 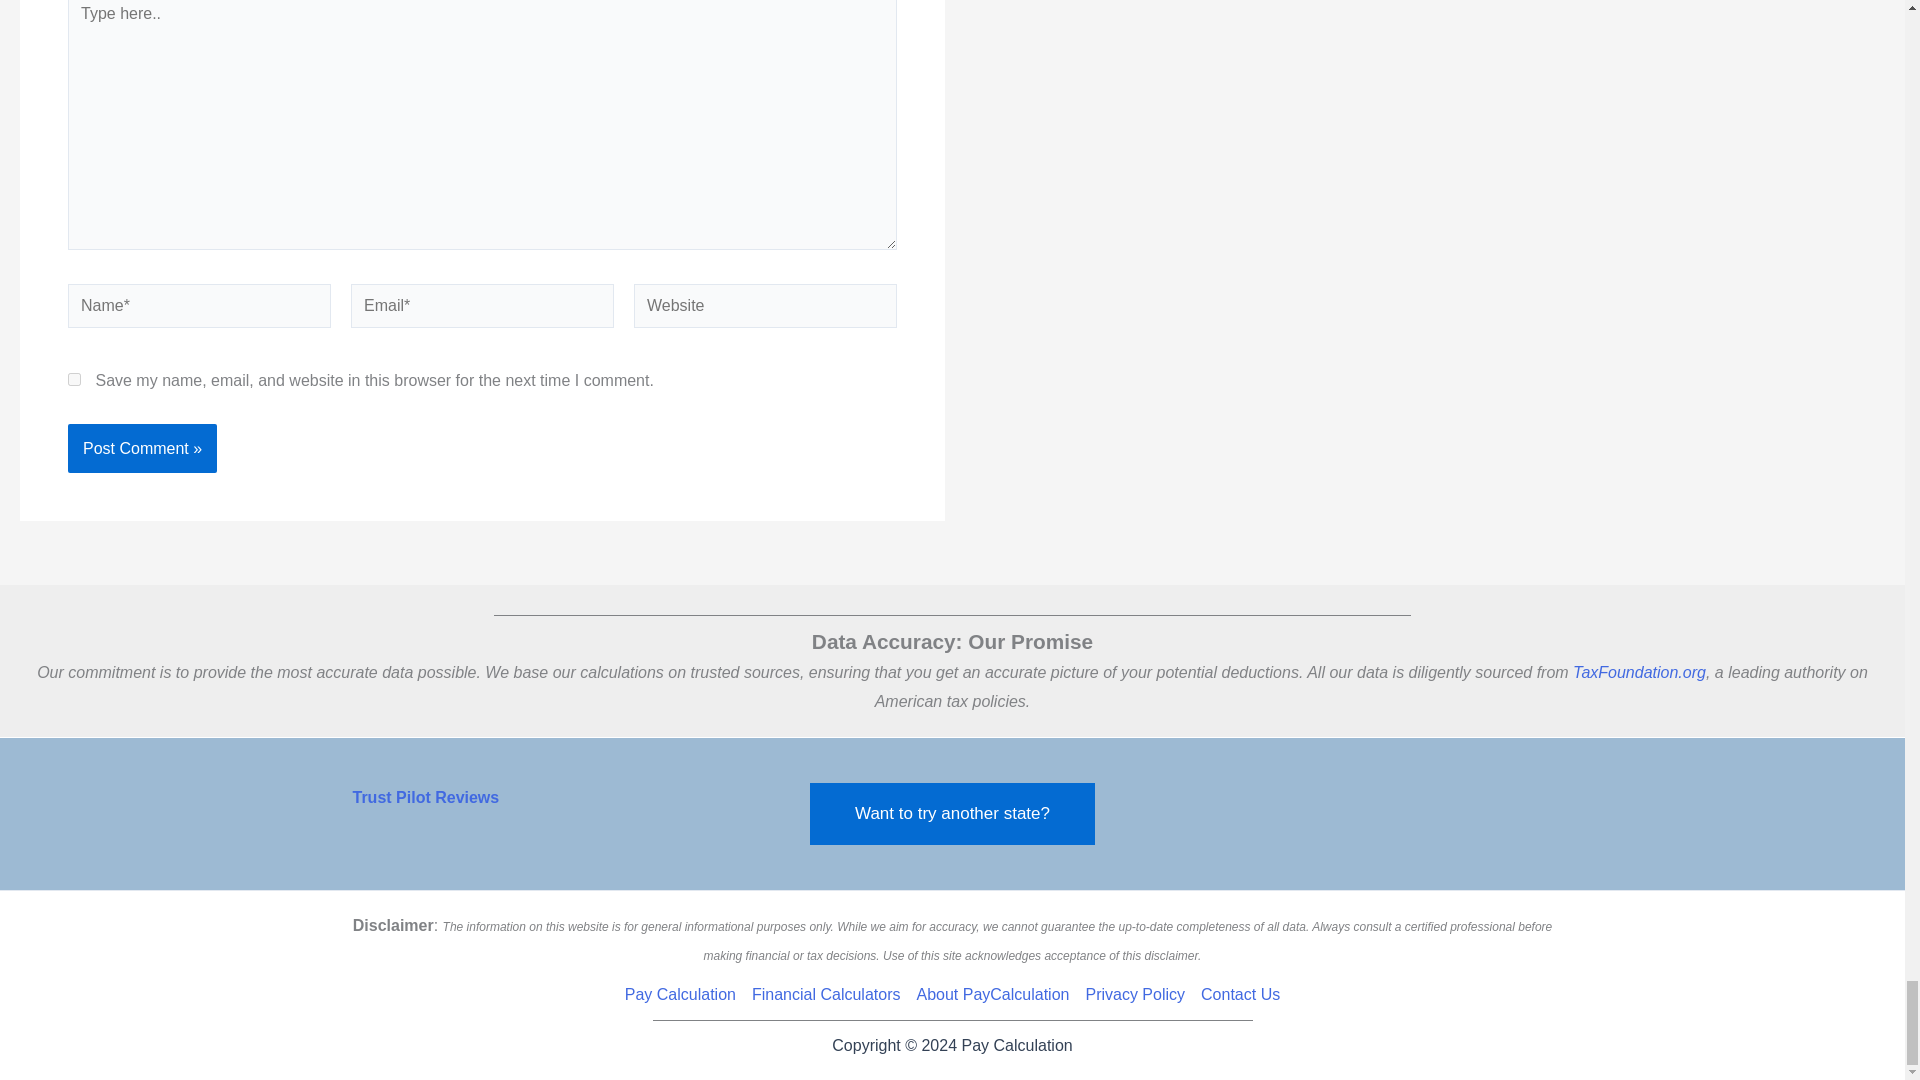 I want to click on Trust Pilot Reviews, so click(x=425, y=797).